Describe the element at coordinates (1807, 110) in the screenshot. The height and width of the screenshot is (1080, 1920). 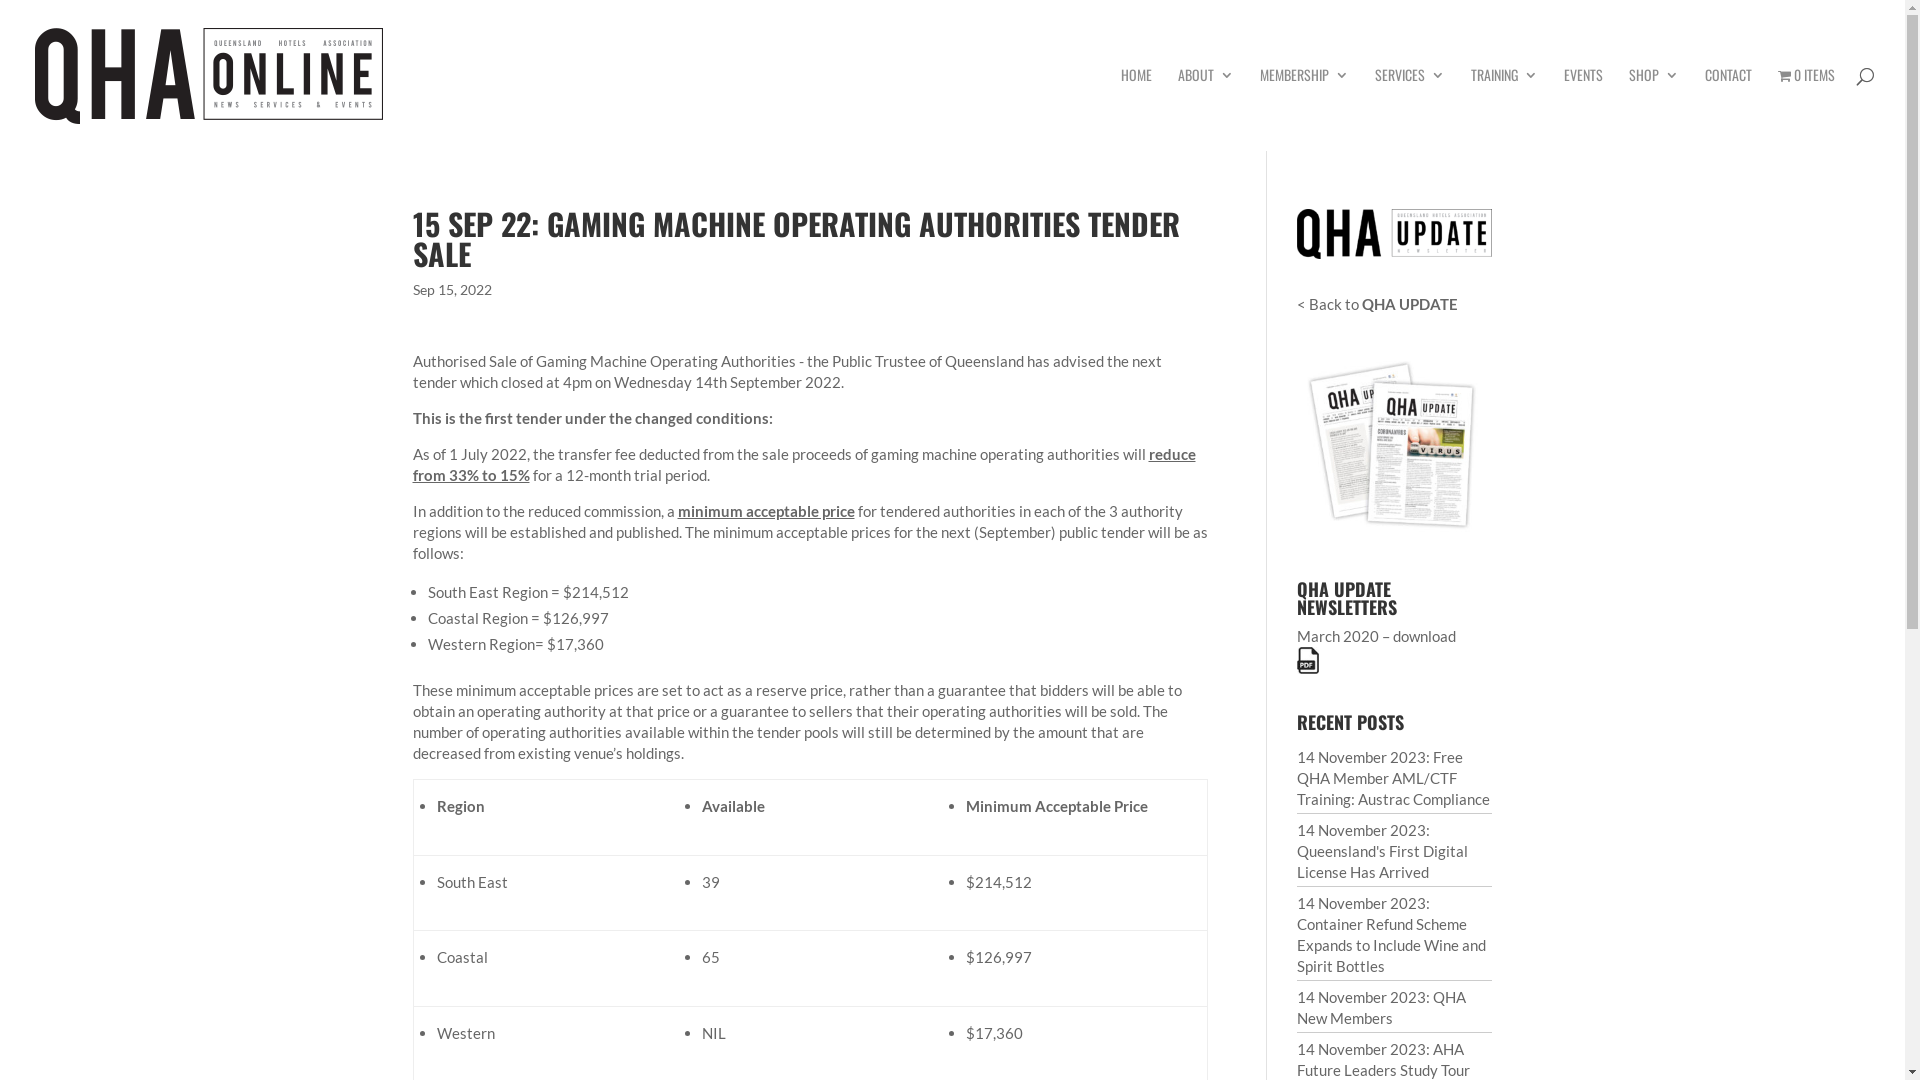
I see `0 ITEMS` at that location.